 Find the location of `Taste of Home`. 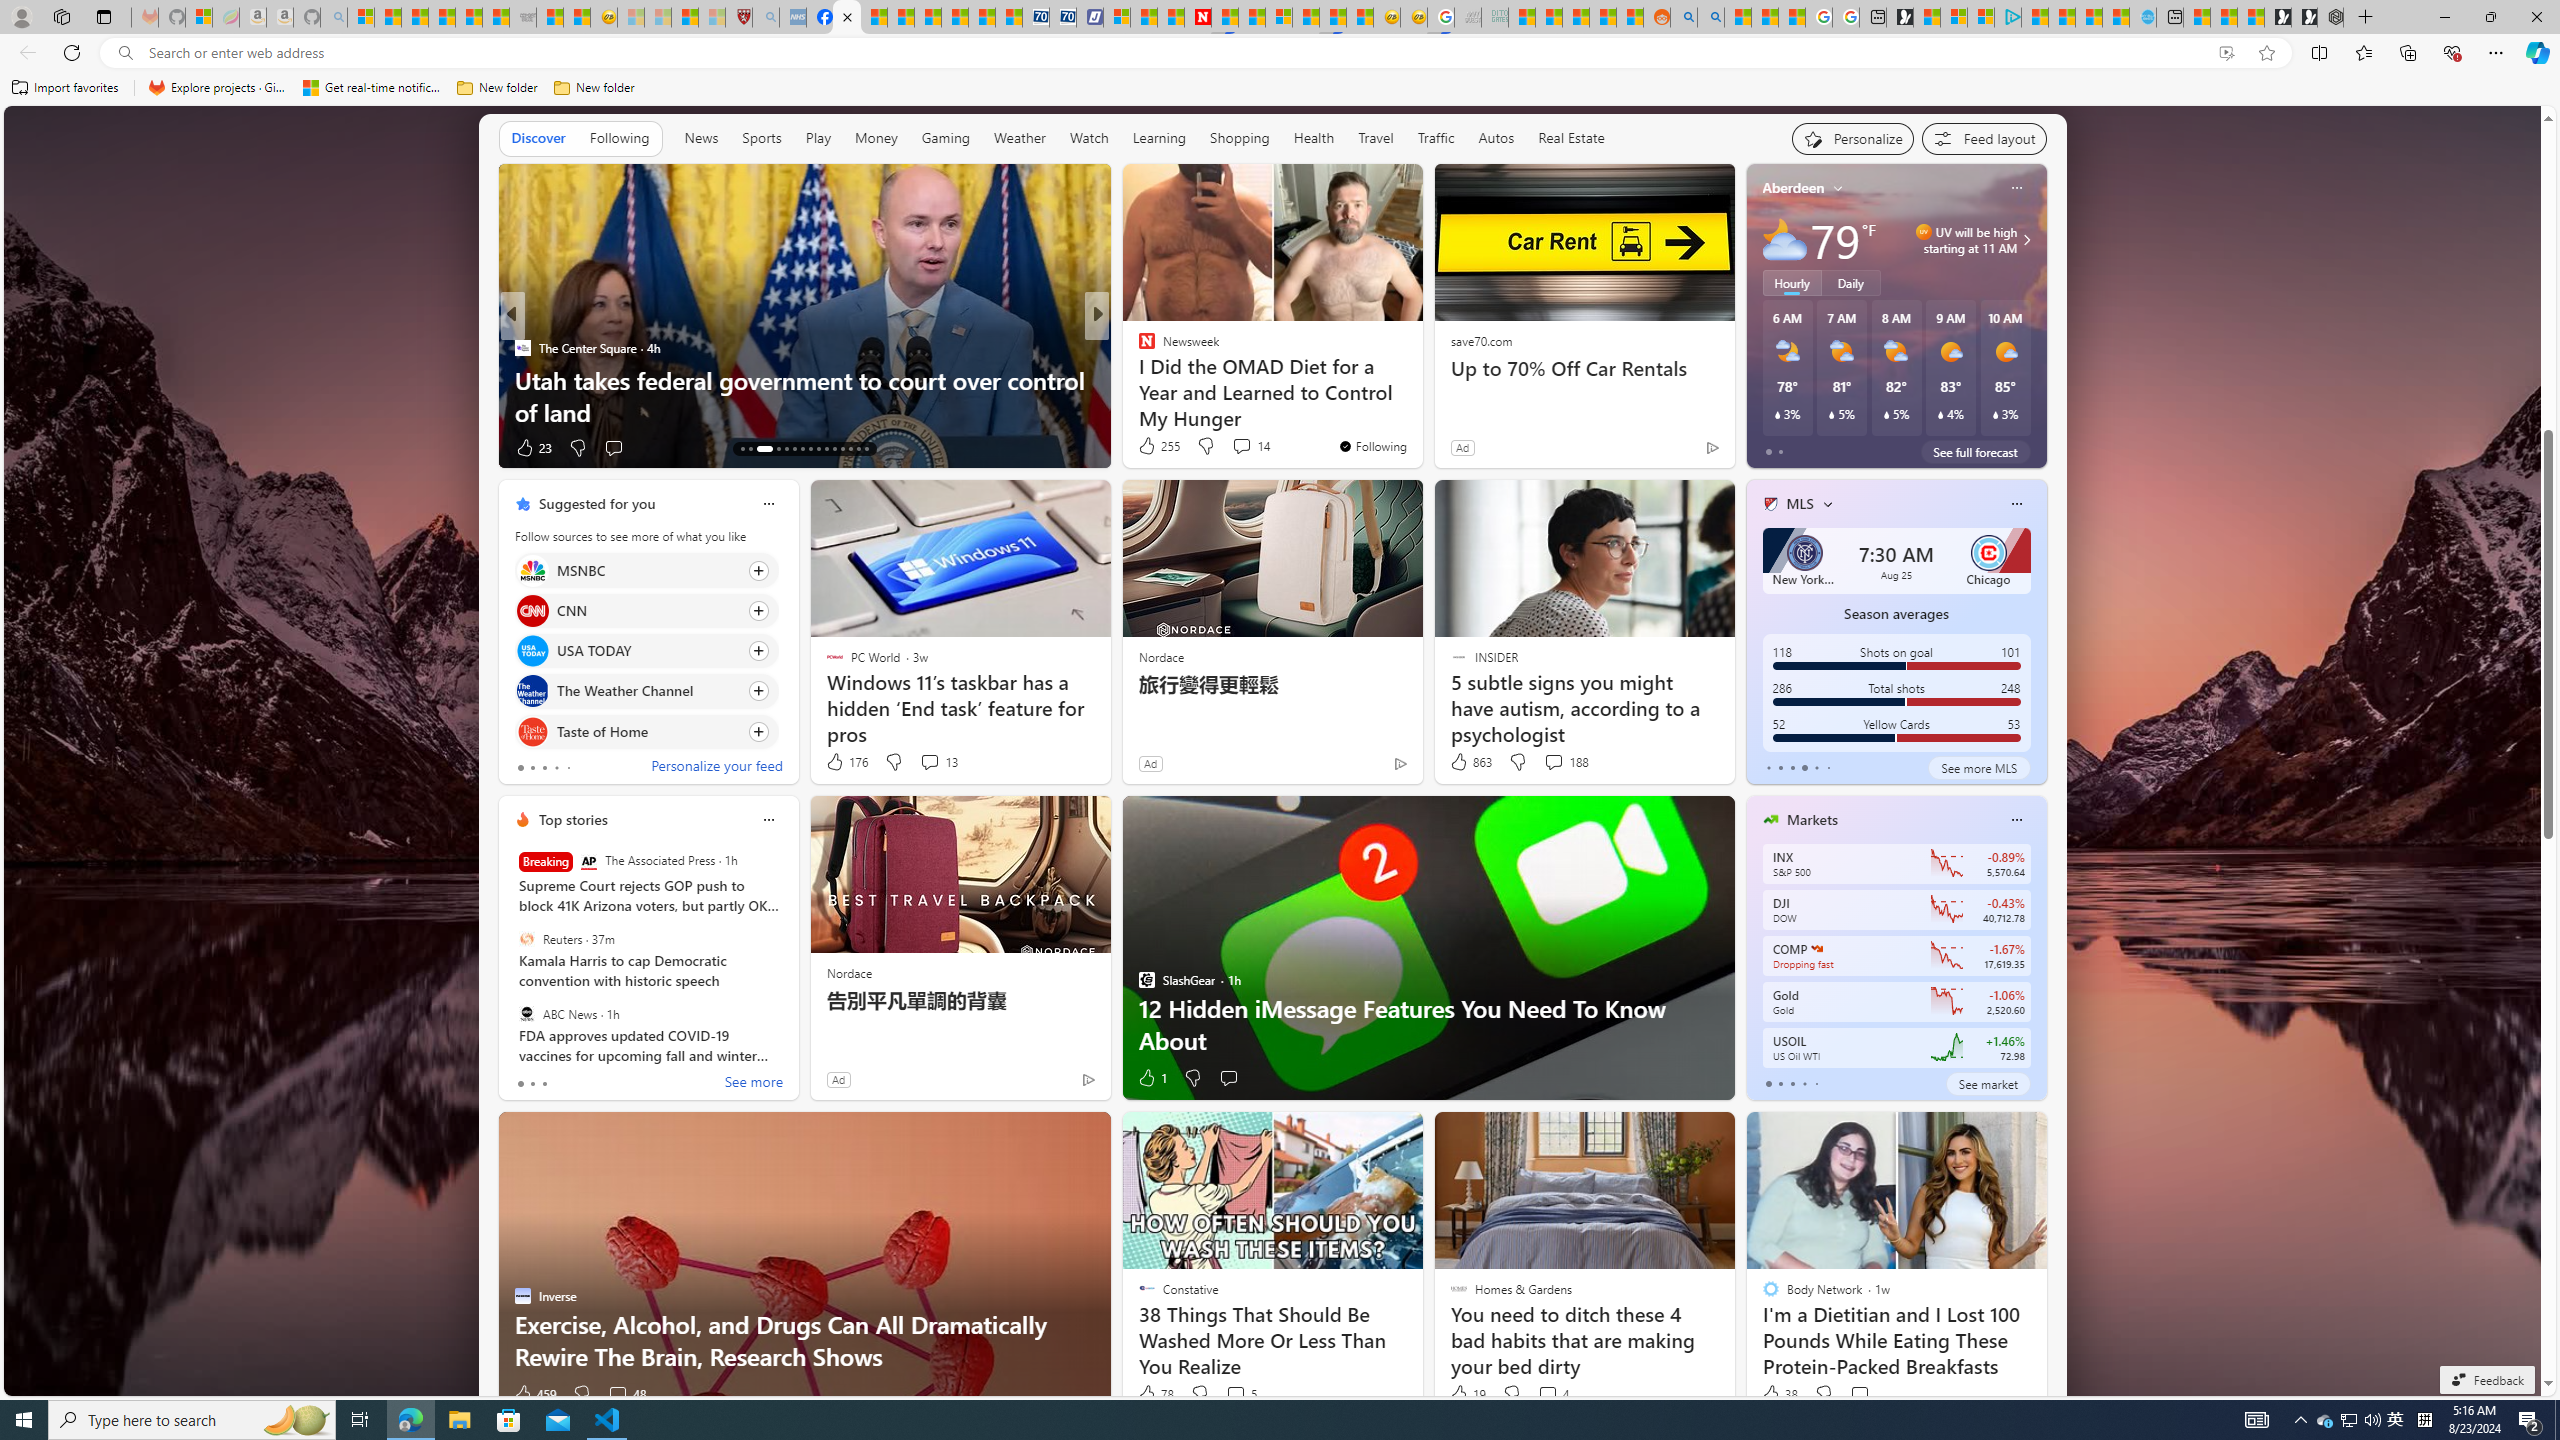

Taste of Home is located at coordinates (532, 731).